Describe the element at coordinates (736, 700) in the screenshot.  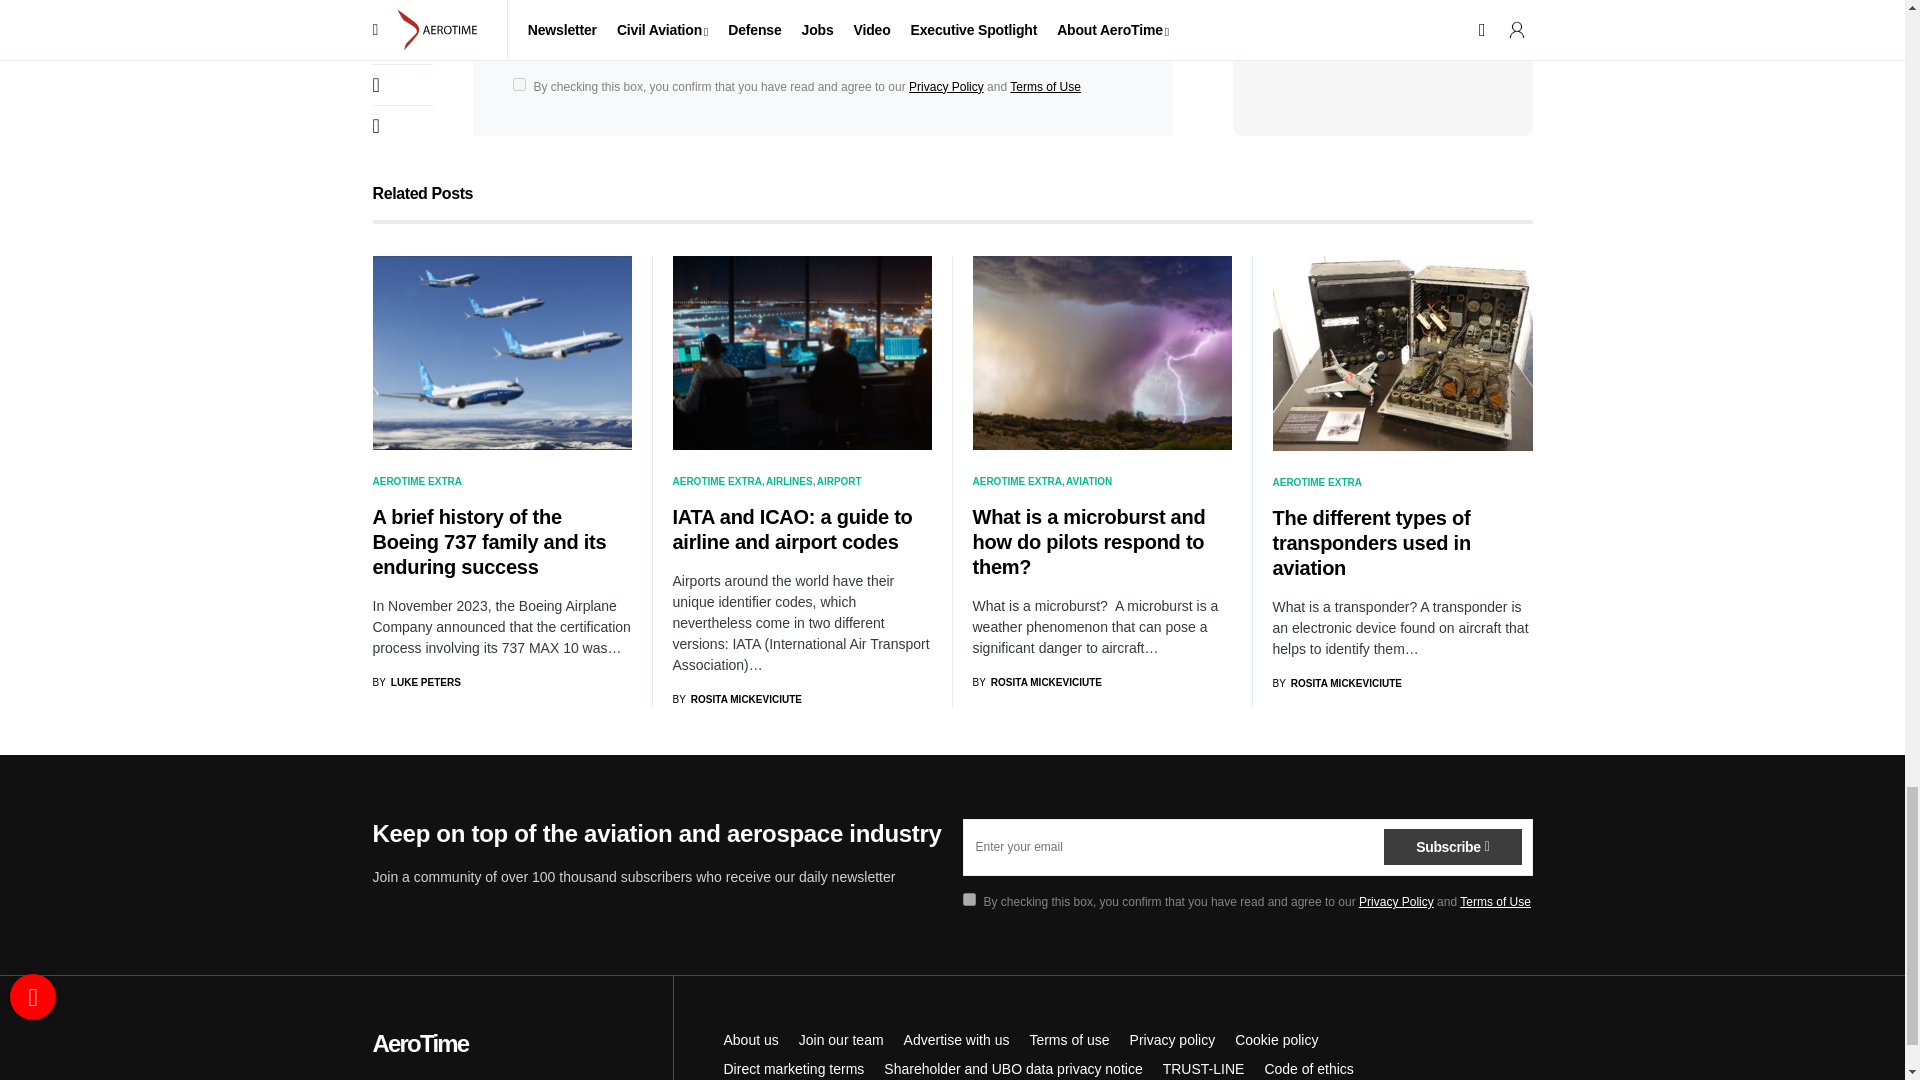
I see `View all posts by Rosita Mickeviciute` at that location.